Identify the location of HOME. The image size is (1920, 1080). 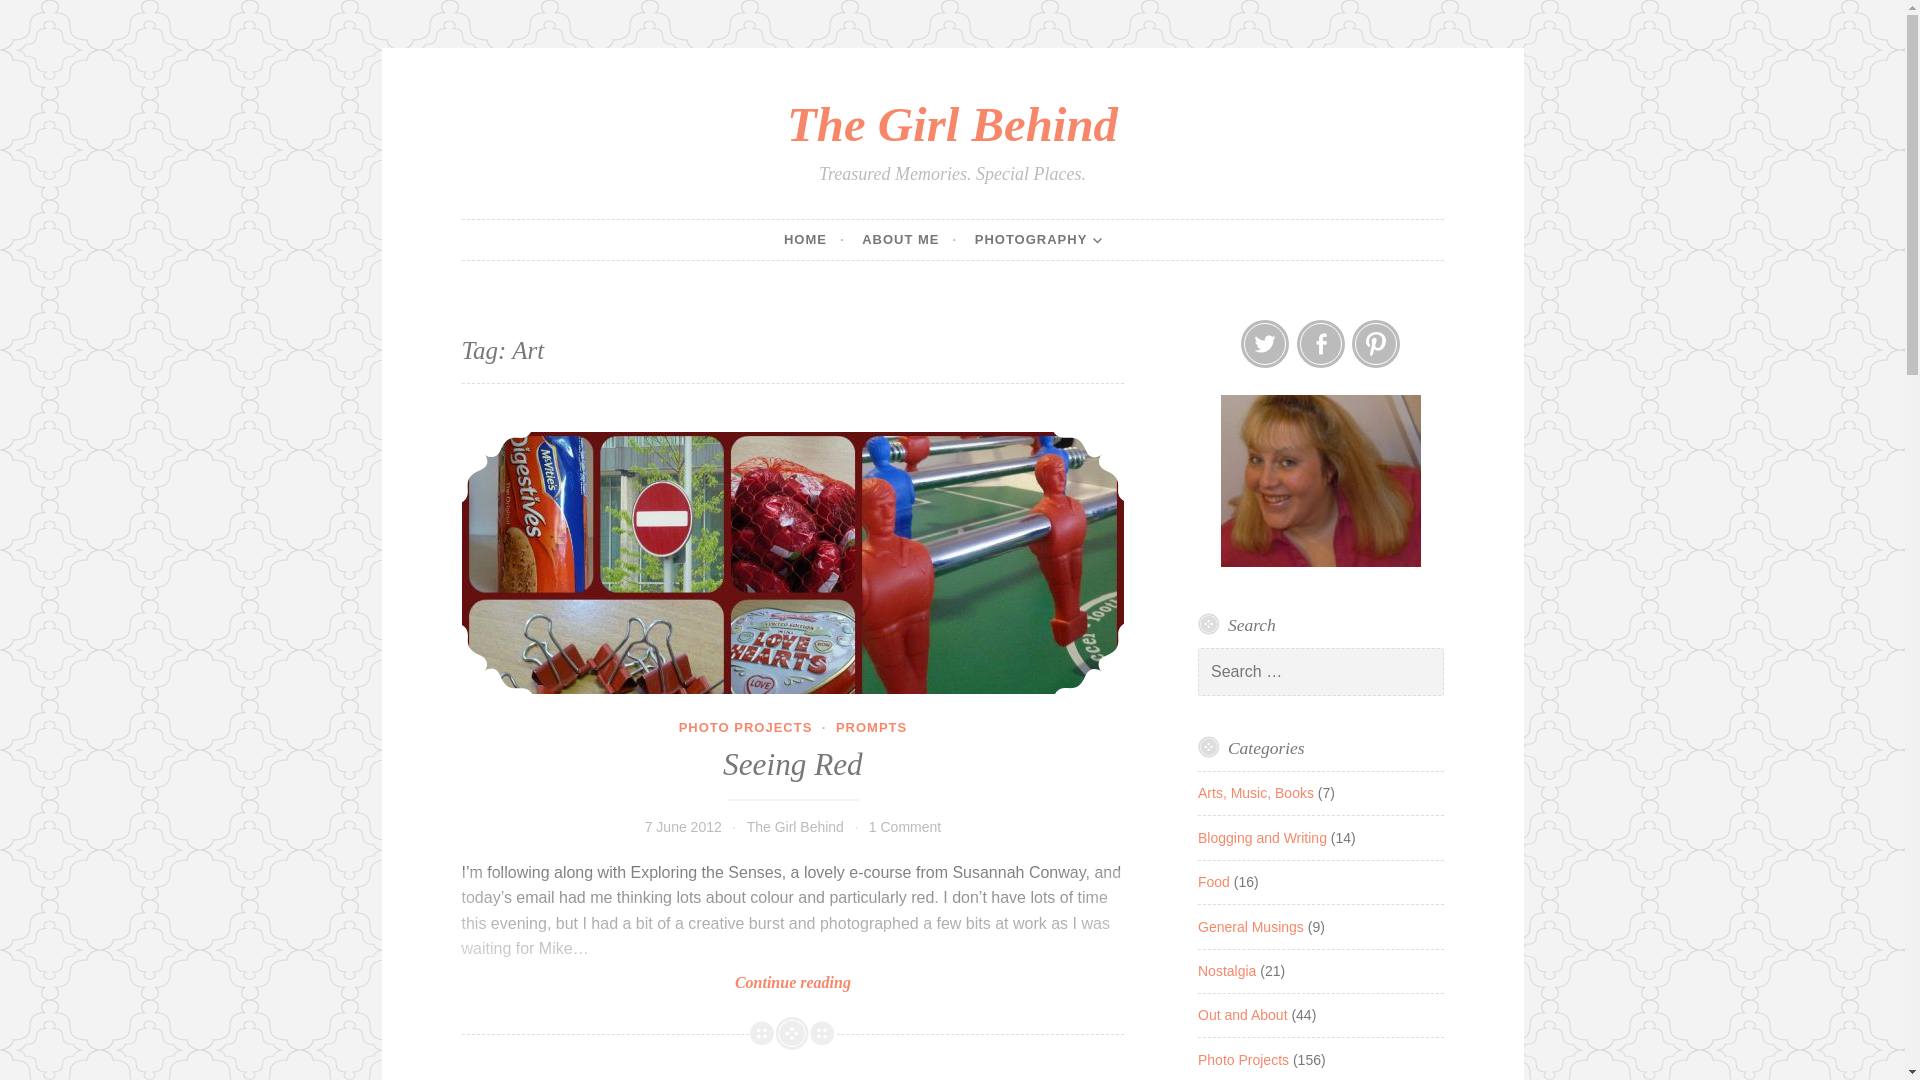
(814, 240).